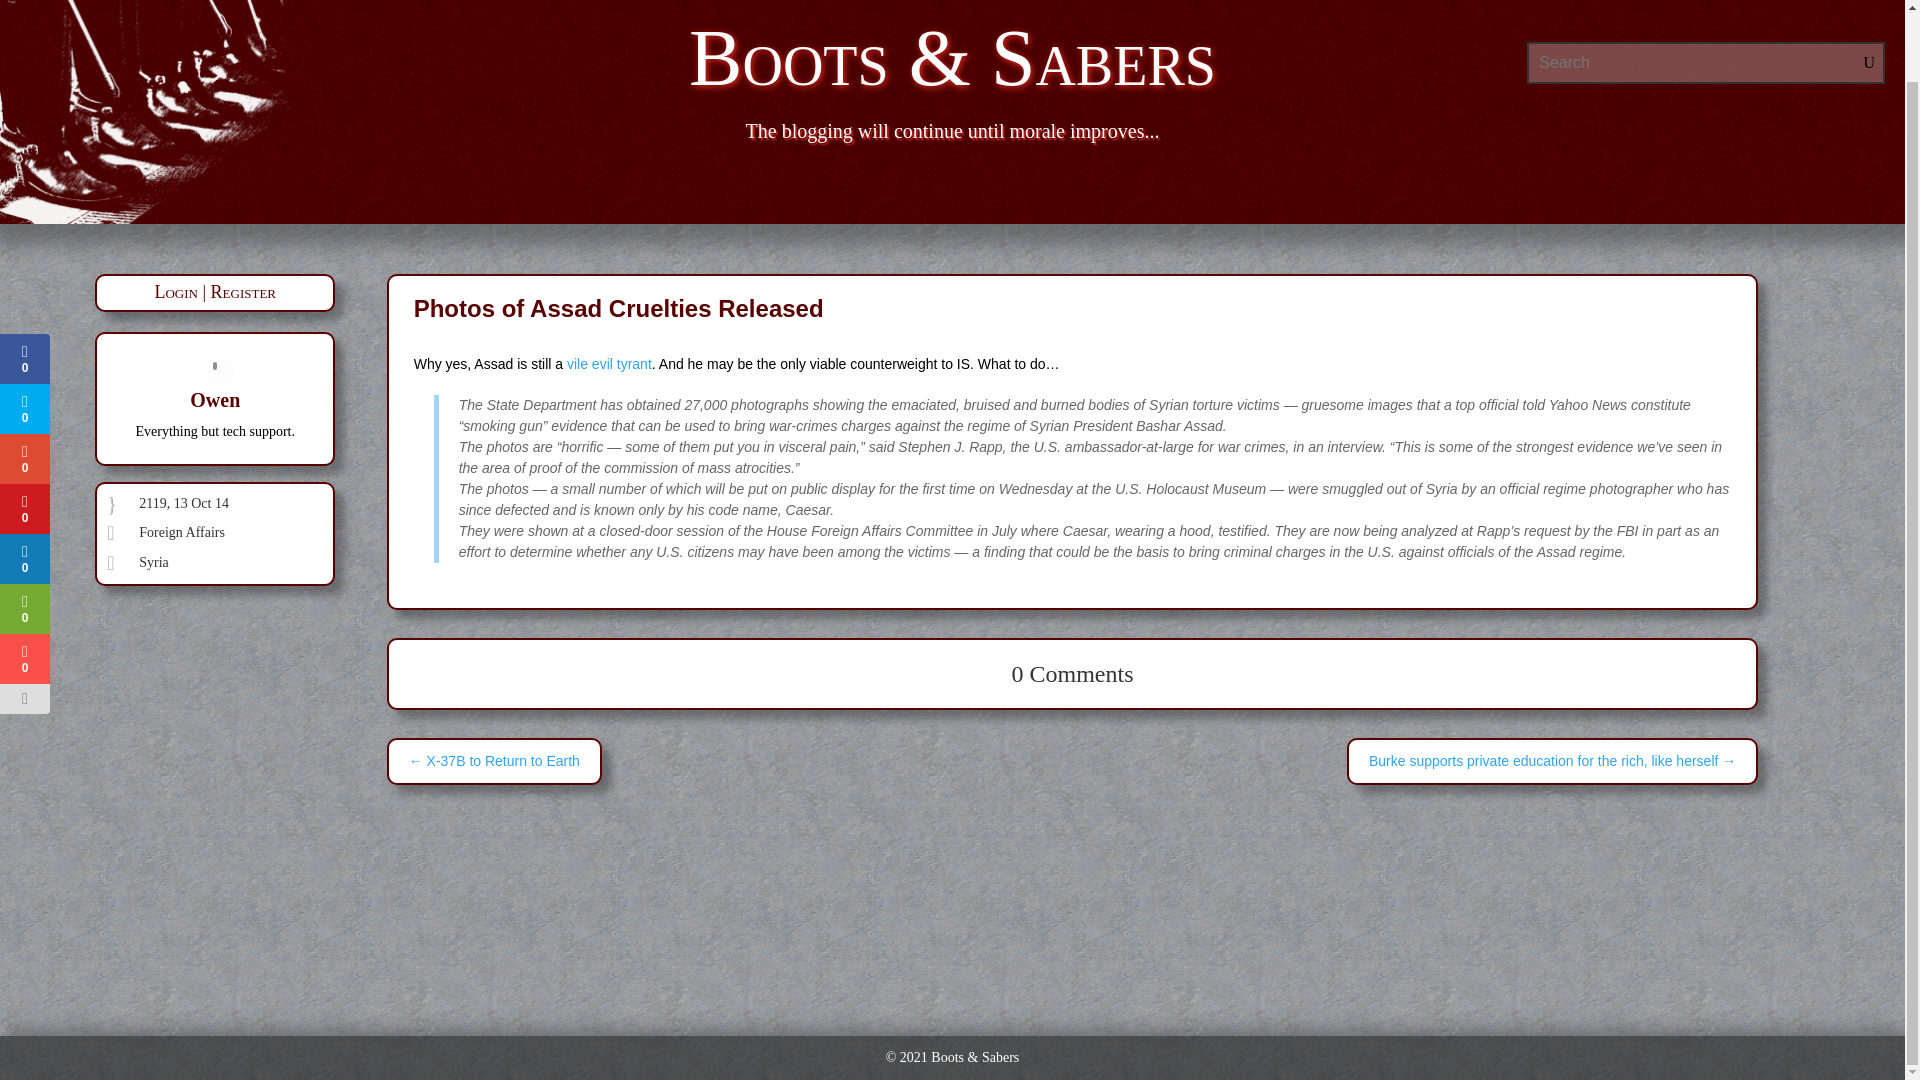  Describe the element at coordinates (153, 562) in the screenshot. I see `Syria` at that location.